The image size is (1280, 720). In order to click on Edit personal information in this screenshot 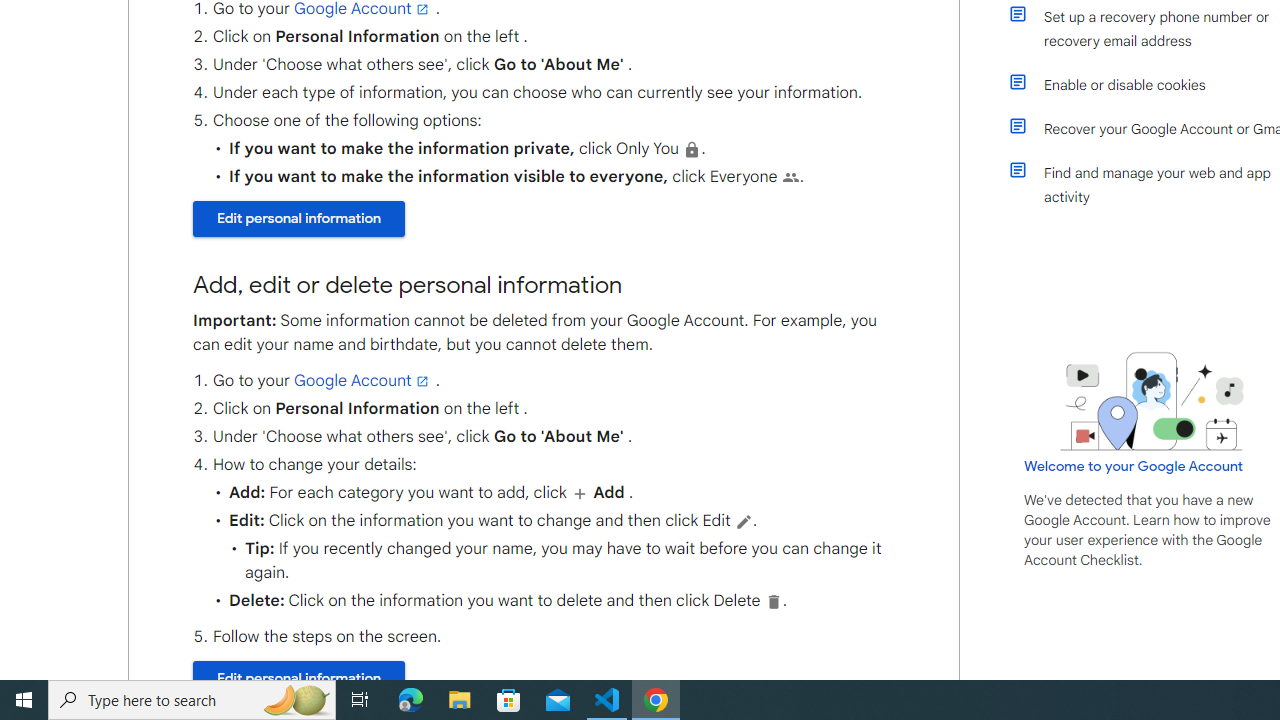, I will do `click(298, 678)`.